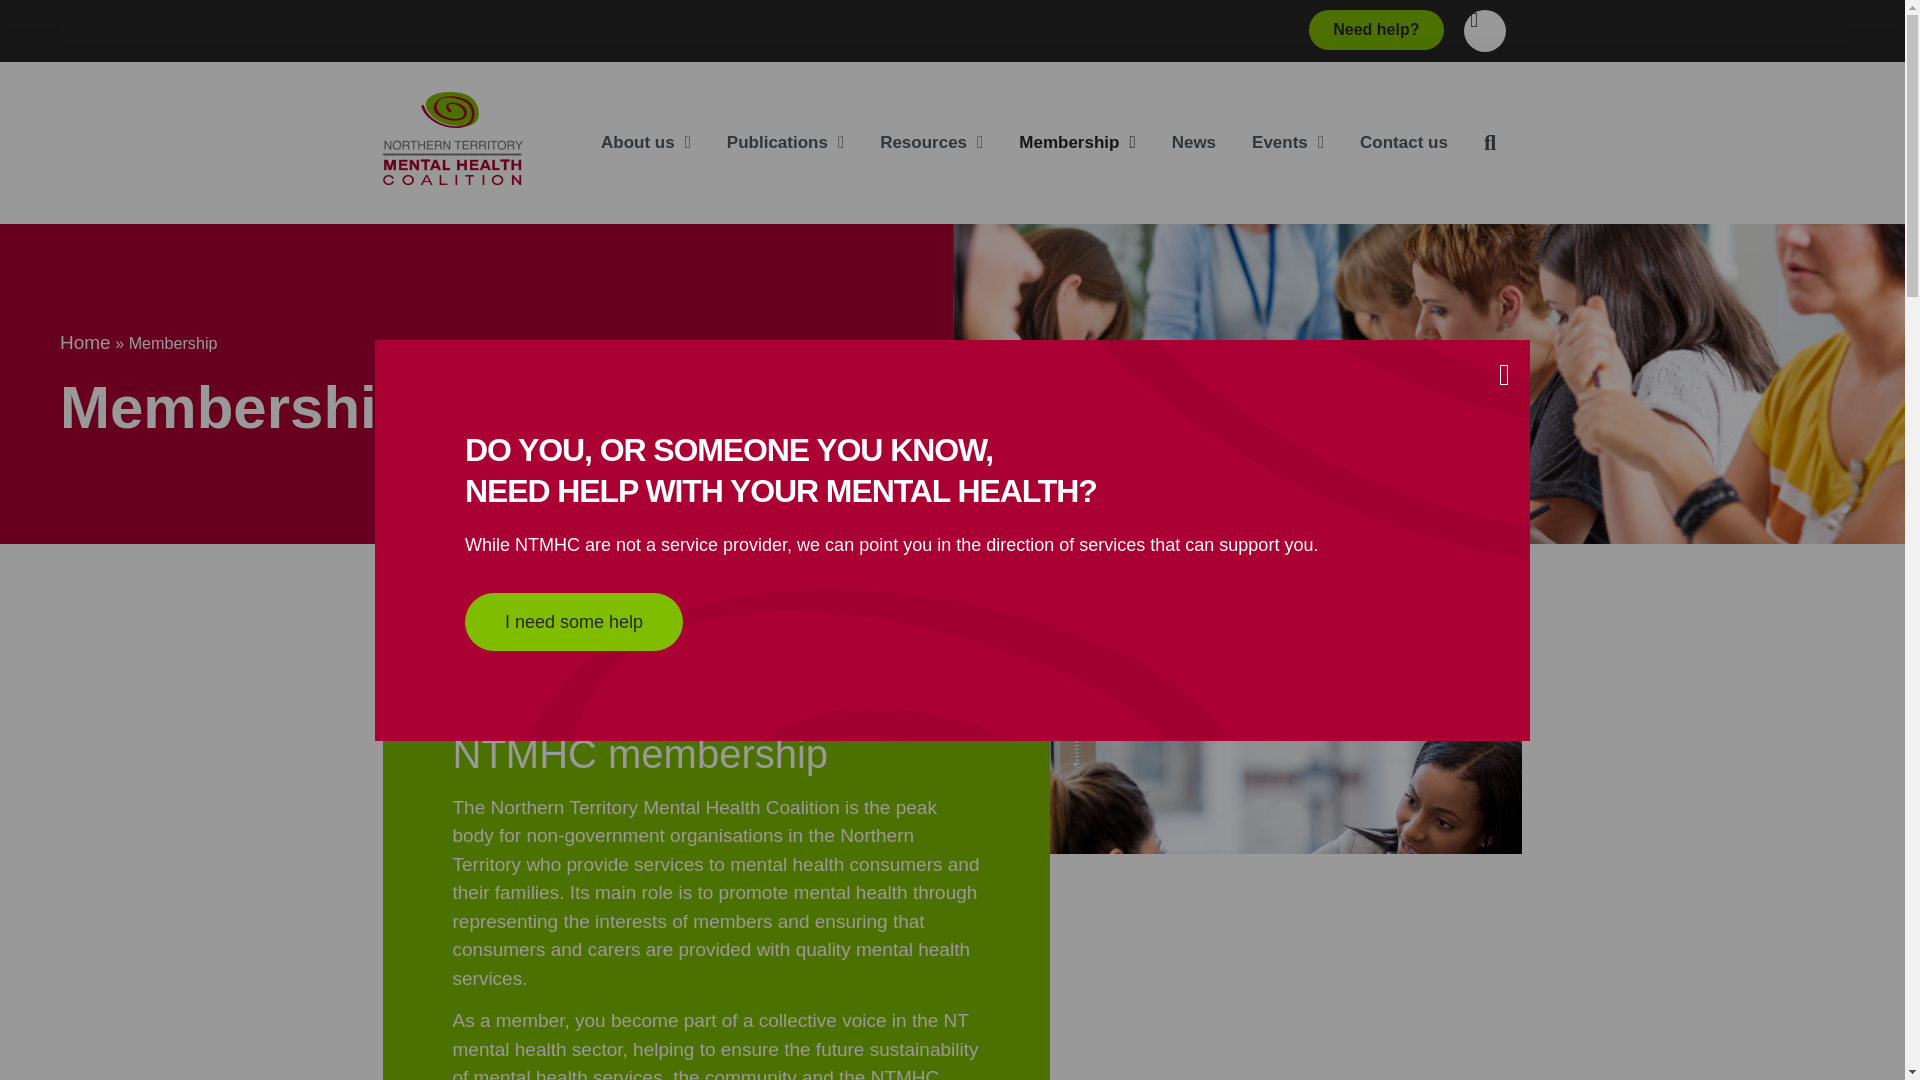 This screenshot has width=1920, height=1080. Describe the element at coordinates (1404, 142) in the screenshot. I see `Contact us` at that location.